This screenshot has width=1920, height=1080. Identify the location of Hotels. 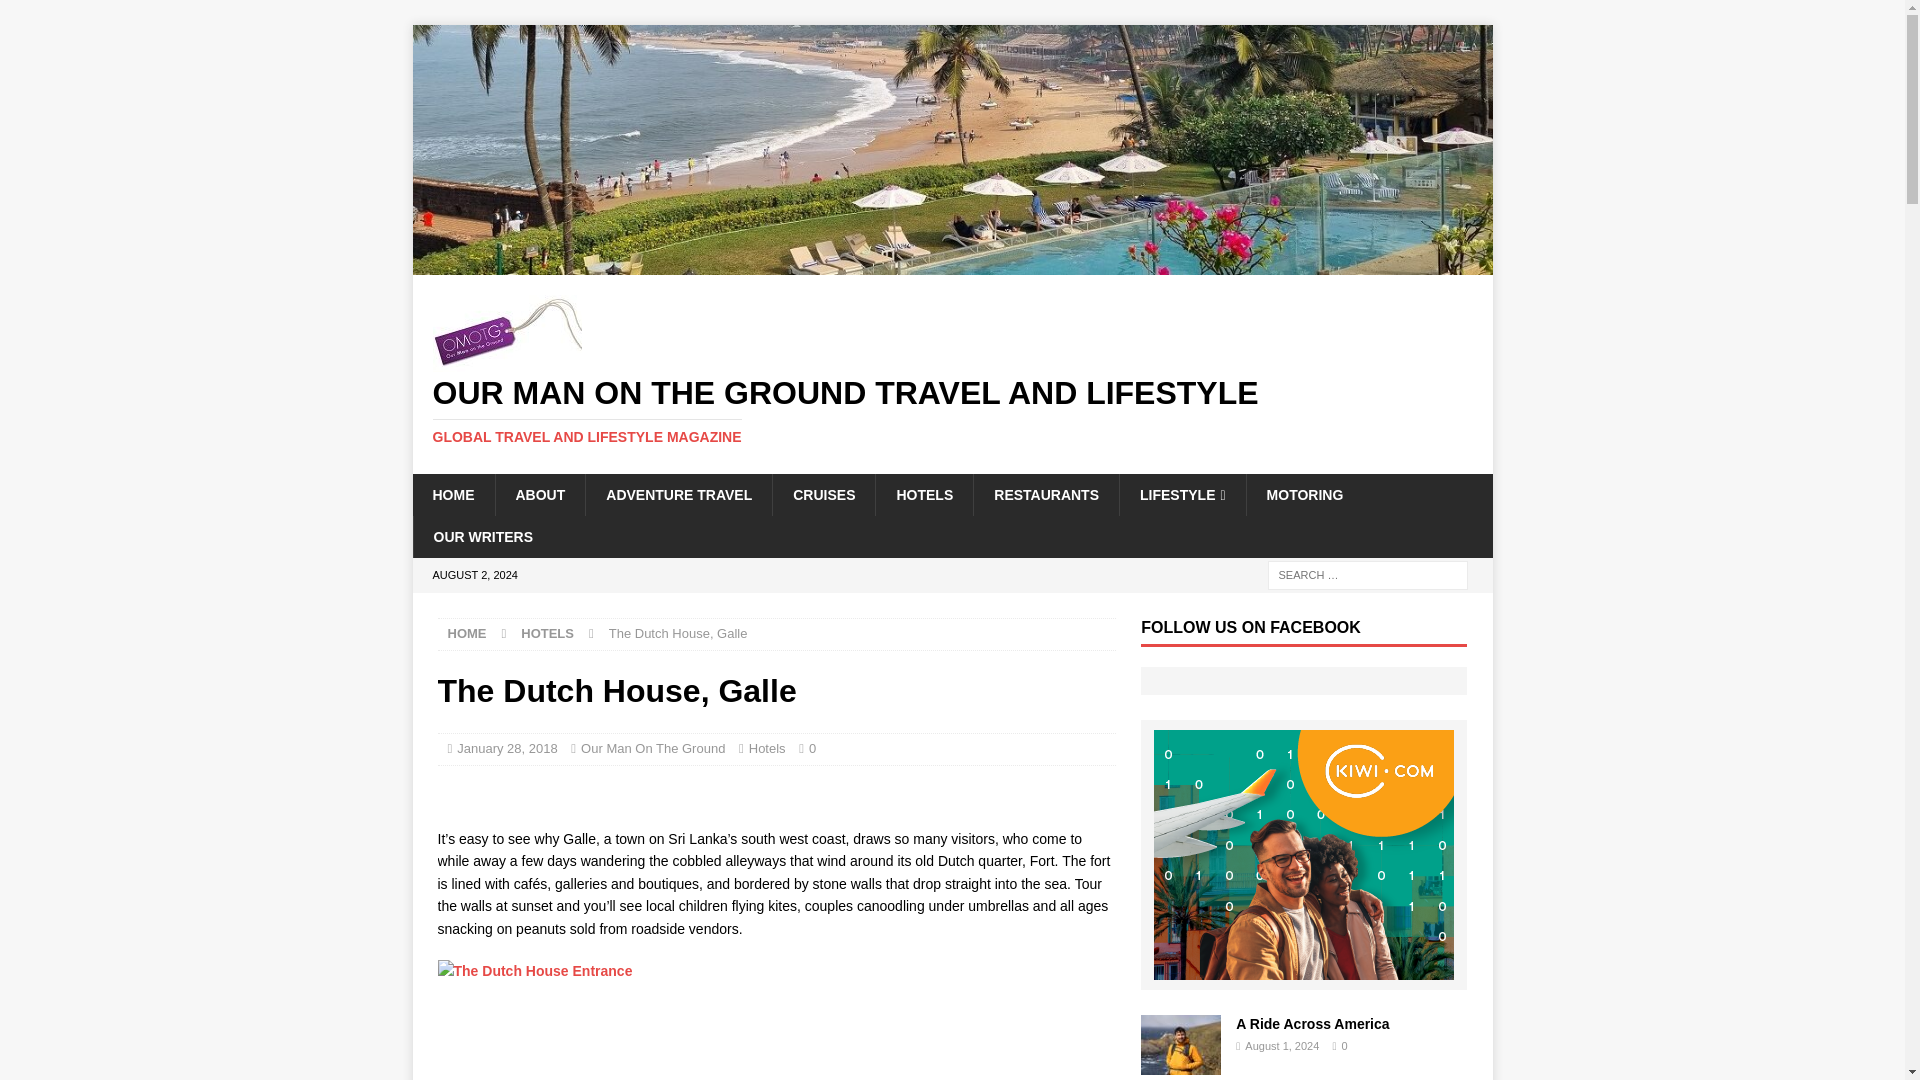
(766, 748).